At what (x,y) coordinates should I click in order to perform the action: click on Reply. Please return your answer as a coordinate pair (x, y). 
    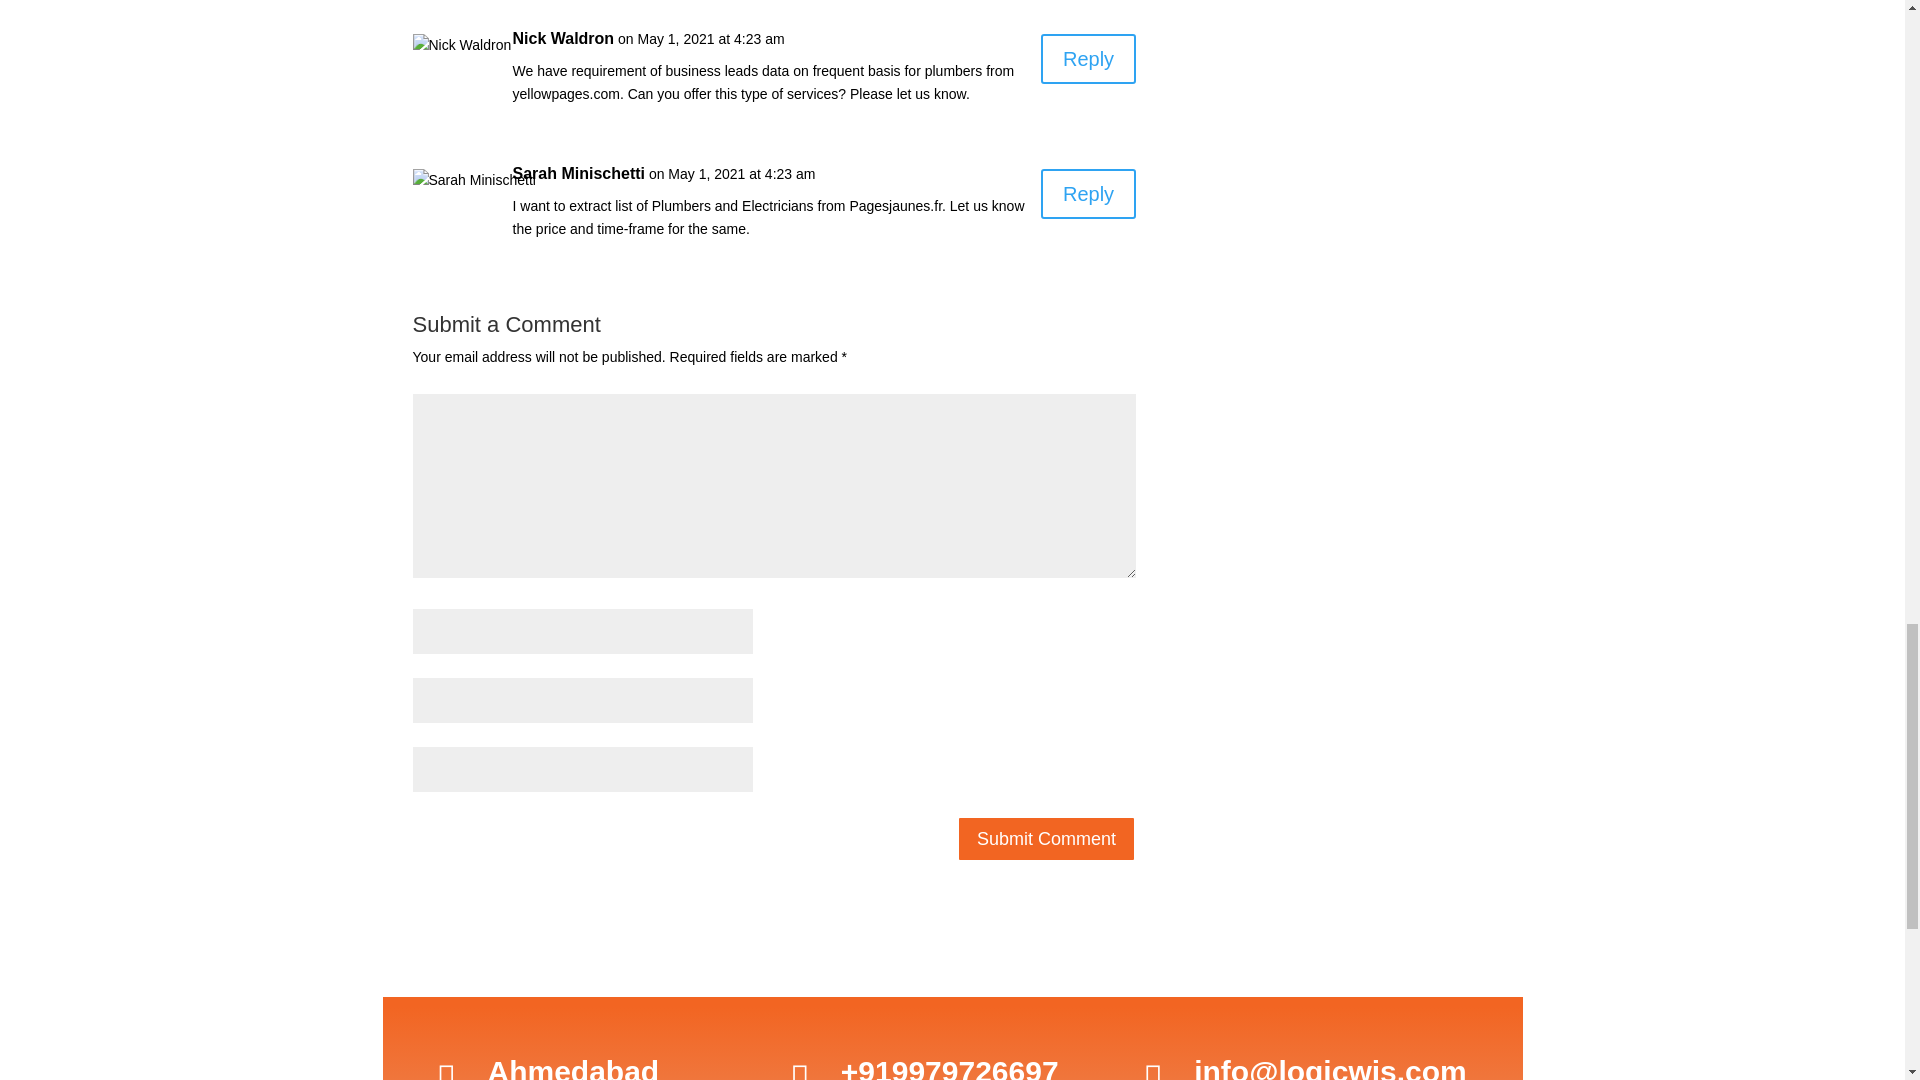
    Looking at the image, I should click on (1088, 58).